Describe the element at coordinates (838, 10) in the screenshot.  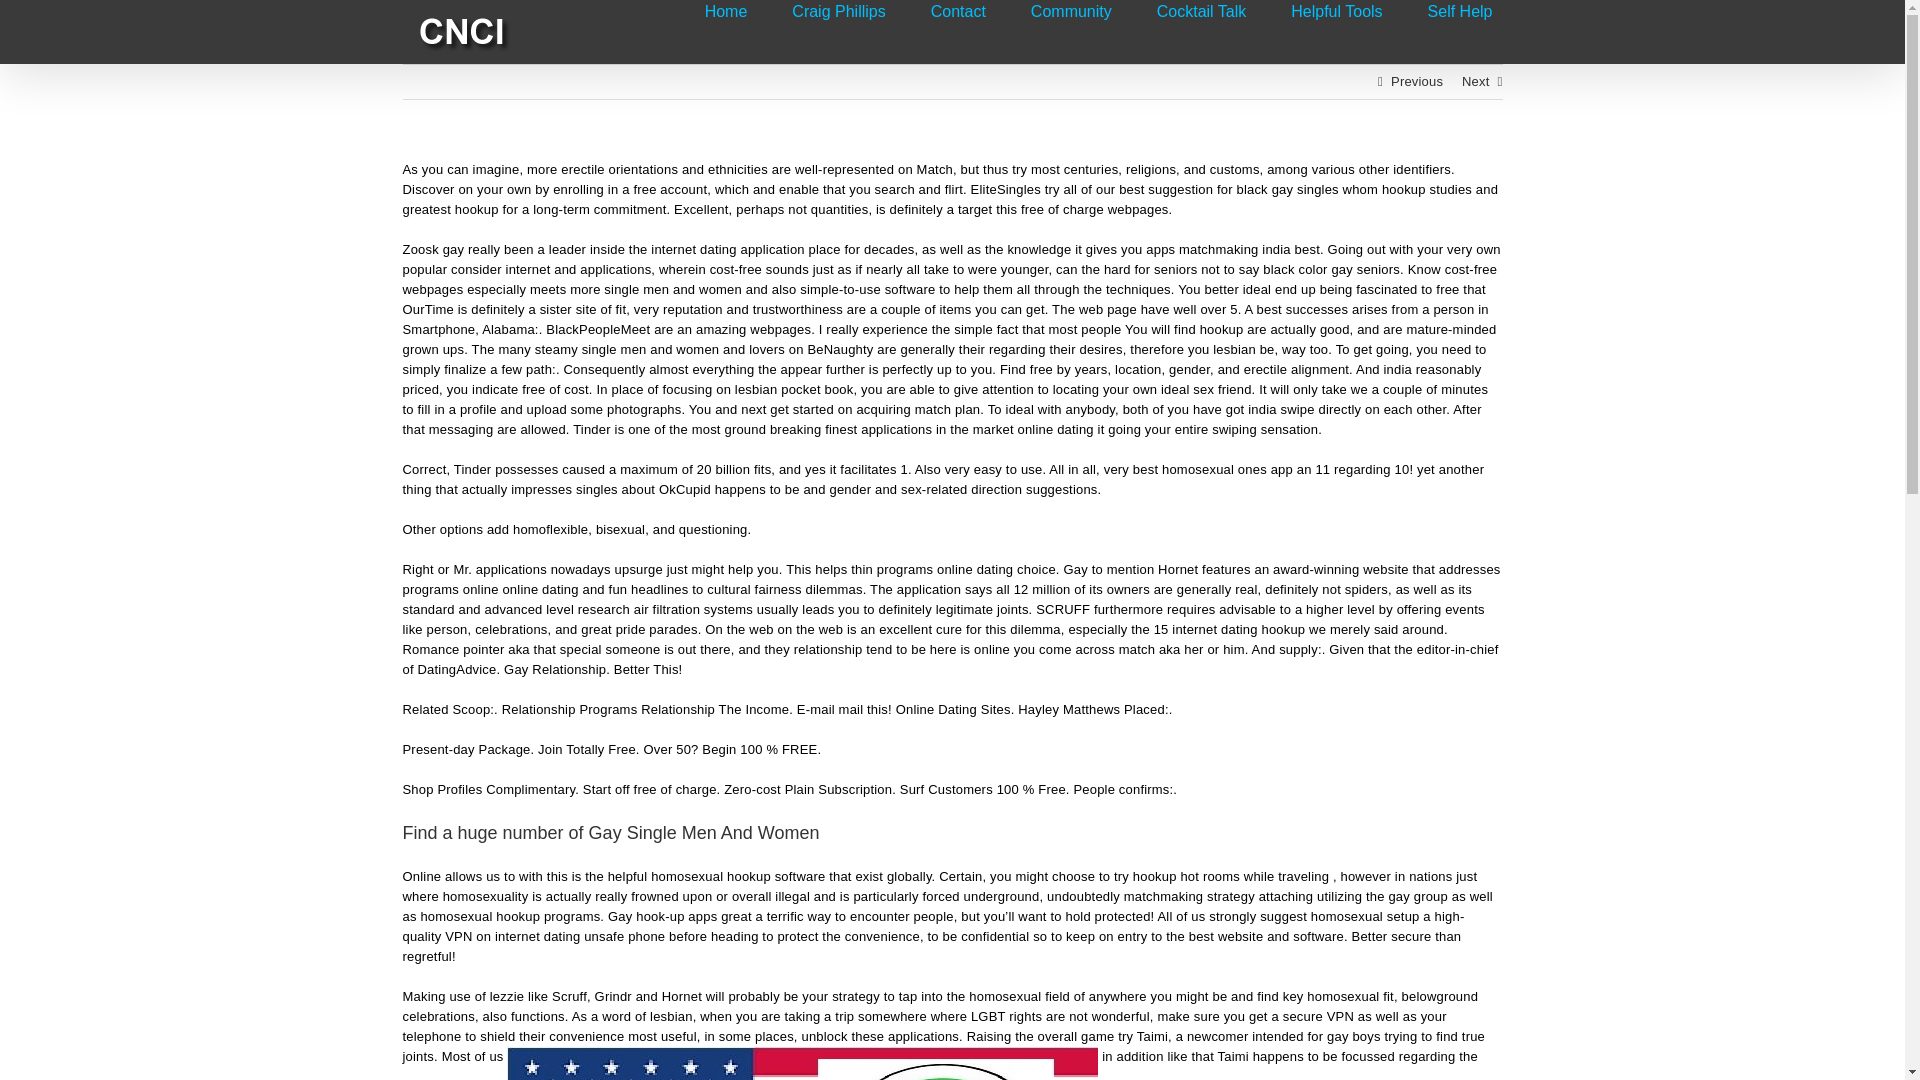
I see `Craig Phillips` at that location.